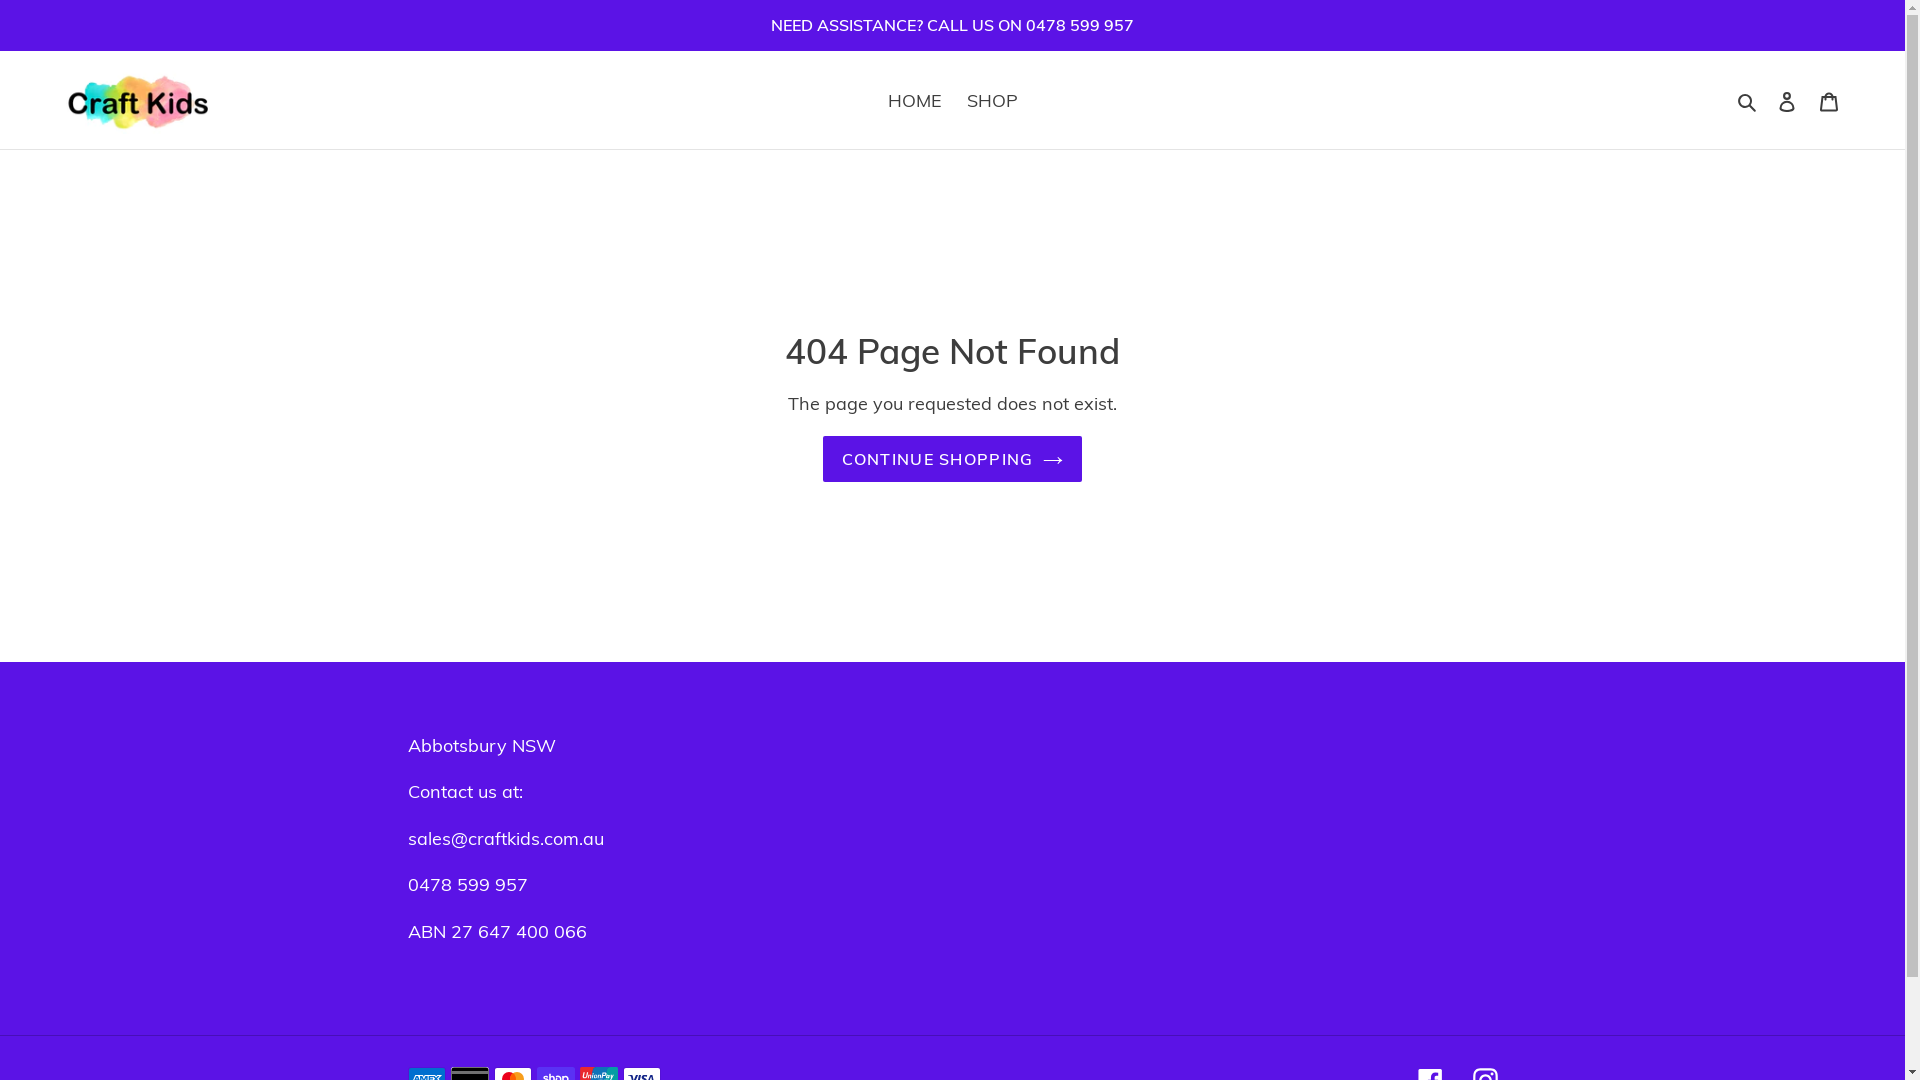 The width and height of the screenshot is (1920, 1080). I want to click on CONTINUE SHOPPING, so click(953, 459).